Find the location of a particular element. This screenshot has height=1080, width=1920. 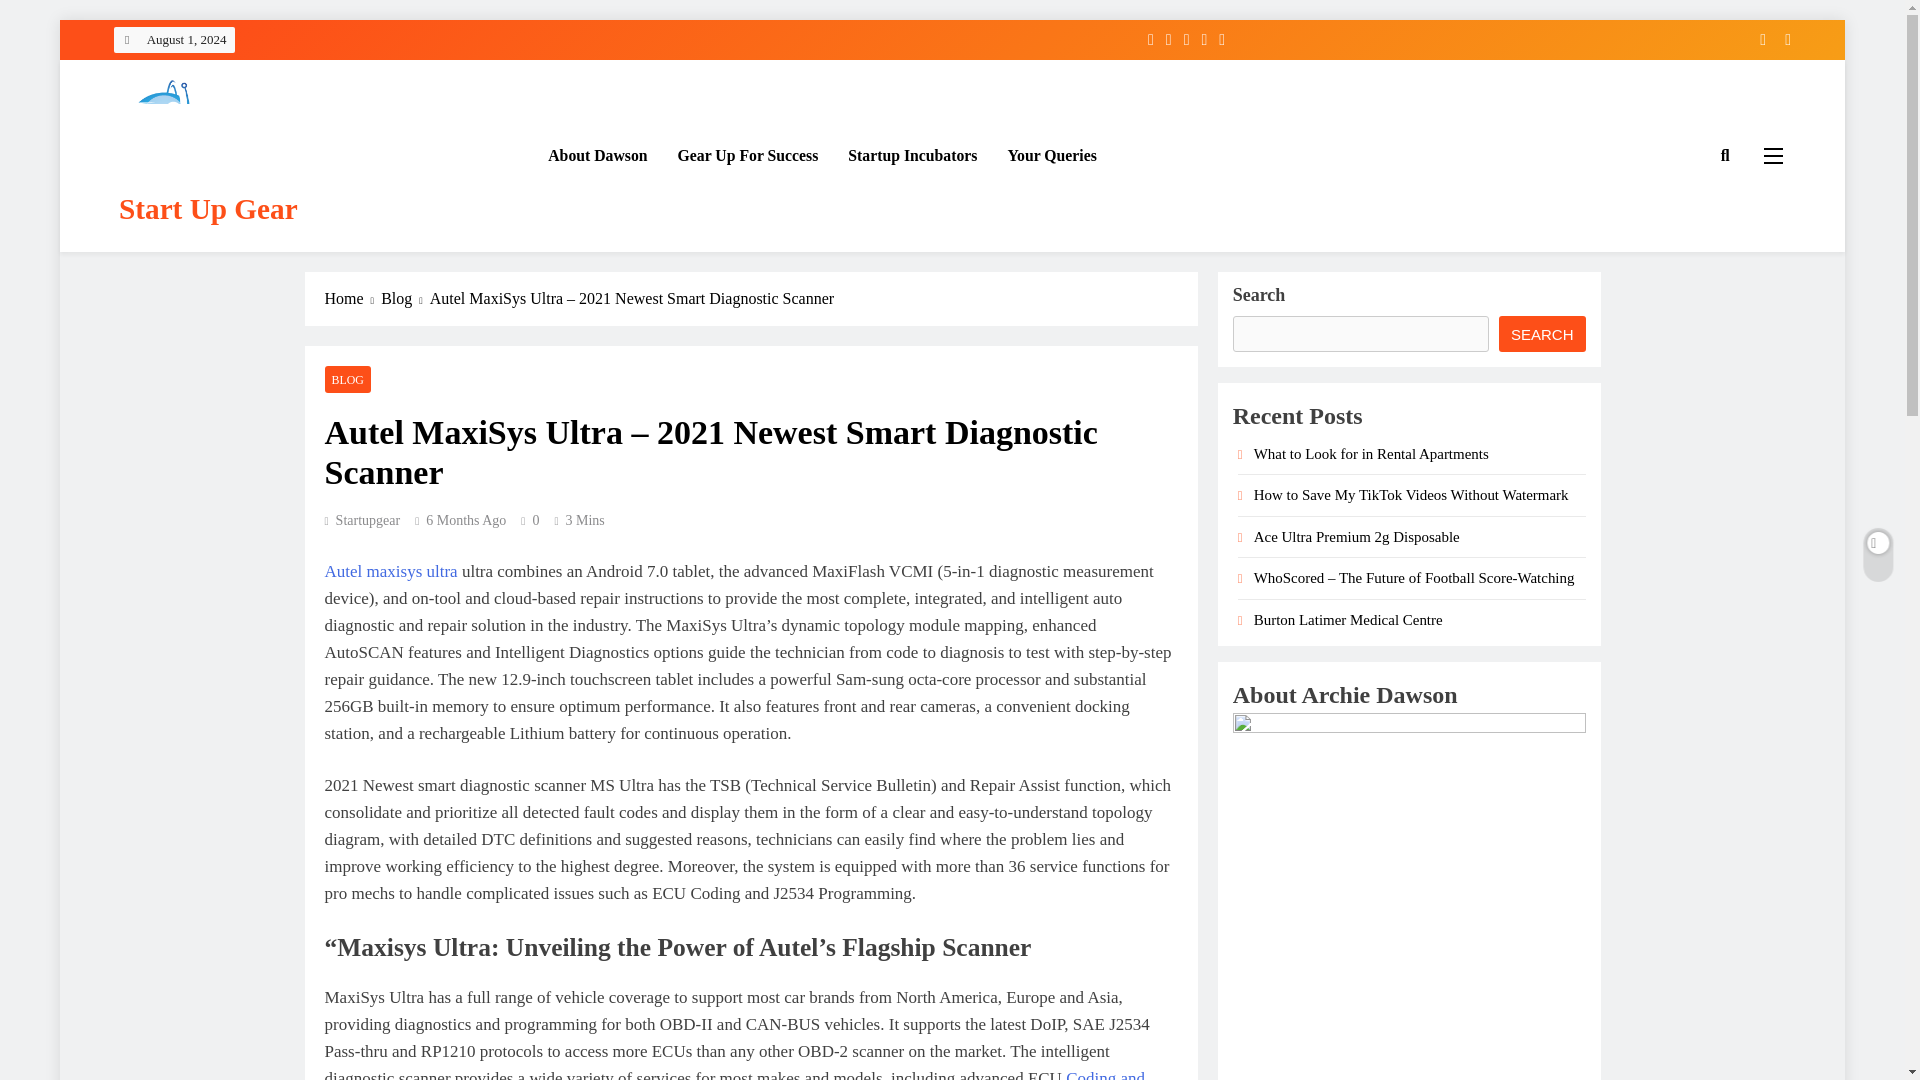

Your Queries is located at coordinates (1052, 155).